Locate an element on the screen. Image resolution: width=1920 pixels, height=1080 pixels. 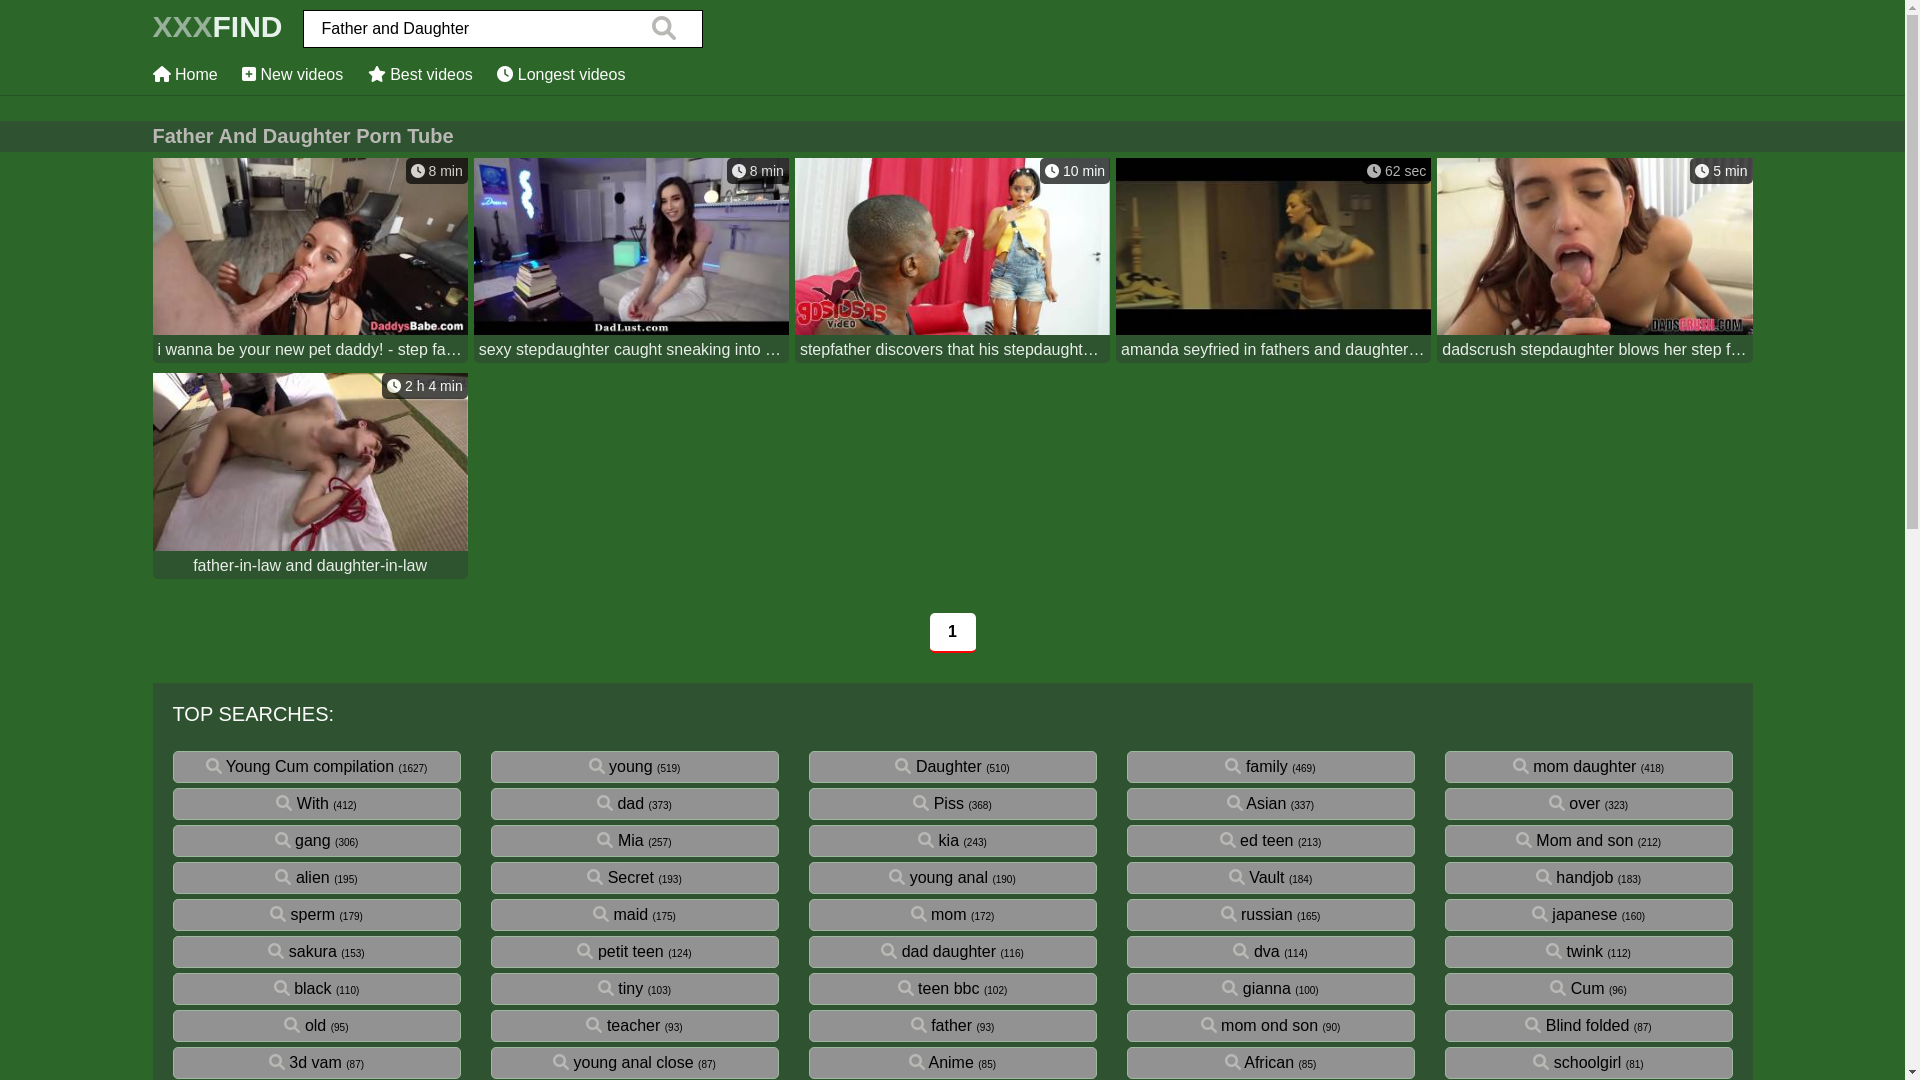
Secret is located at coordinates (620, 878).